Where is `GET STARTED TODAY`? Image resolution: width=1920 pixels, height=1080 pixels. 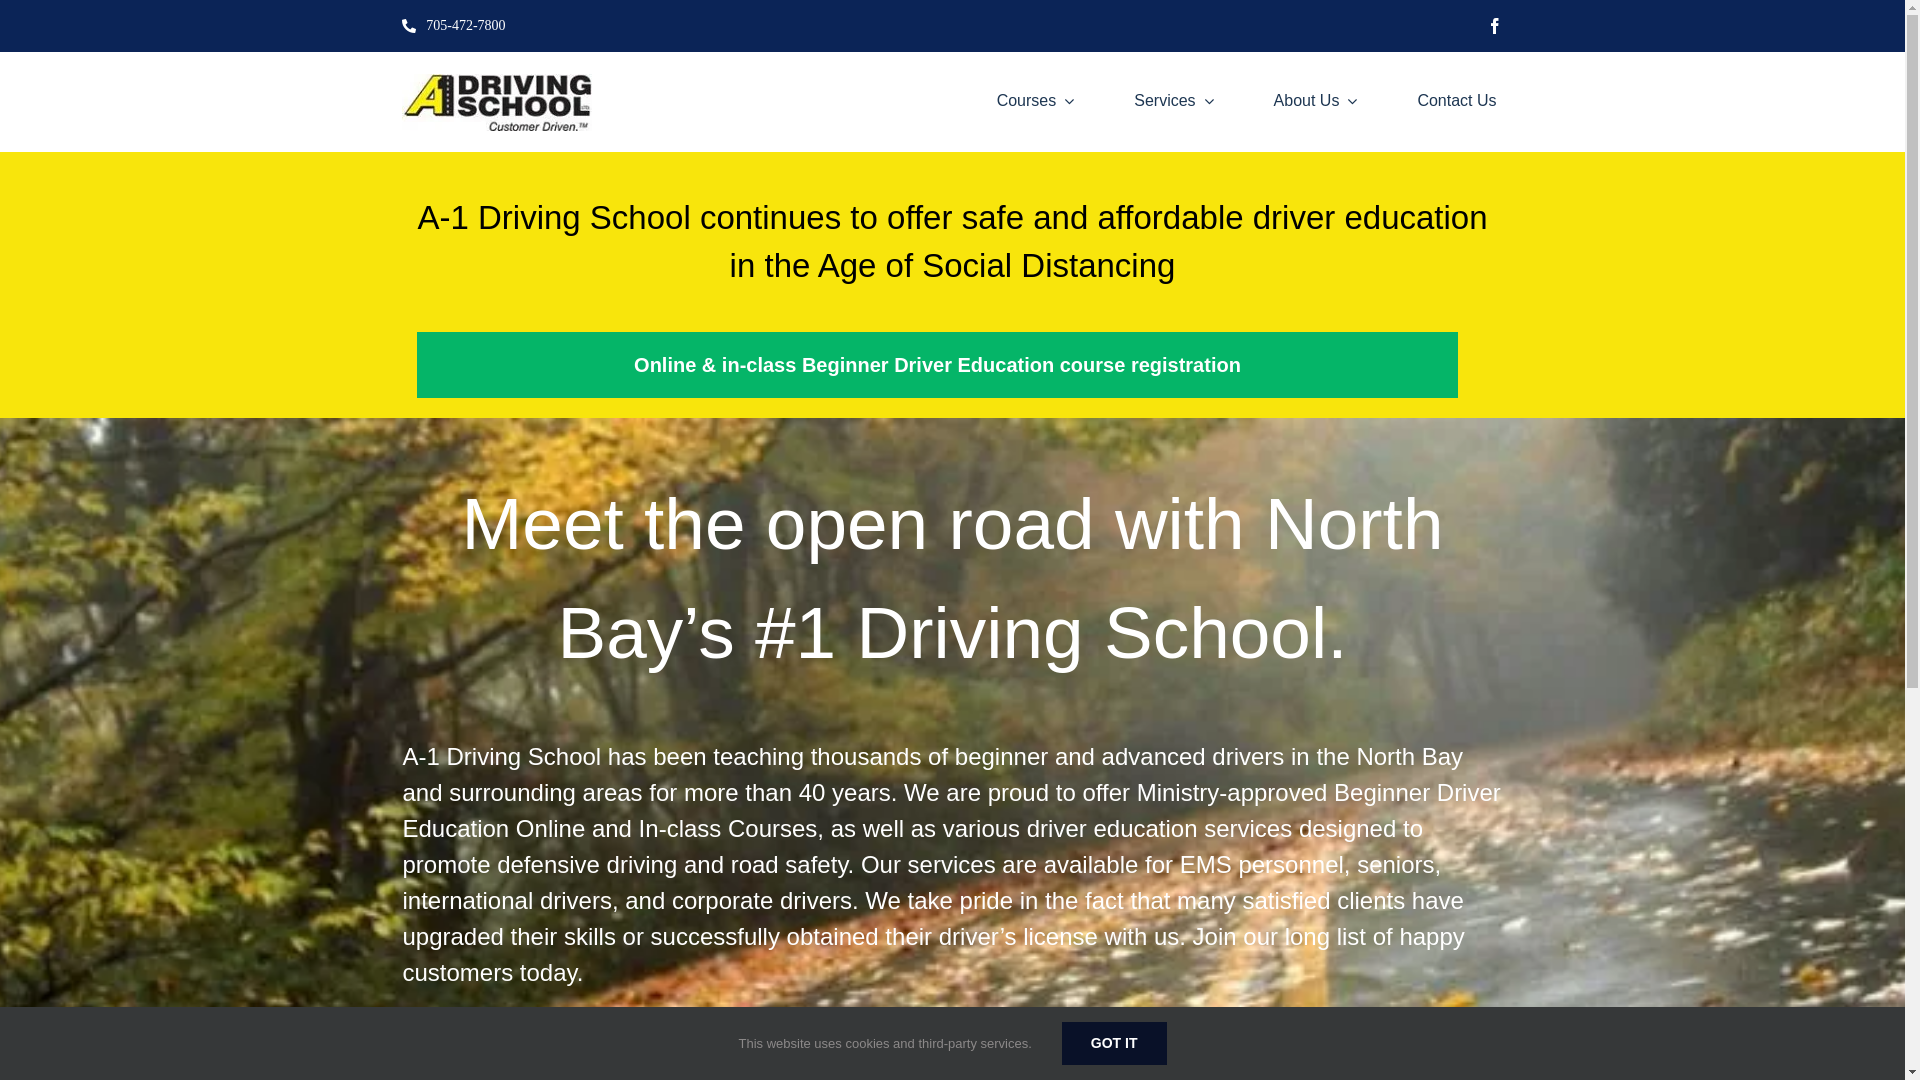
GET STARTED TODAY is located at coordinates (952, 1032).